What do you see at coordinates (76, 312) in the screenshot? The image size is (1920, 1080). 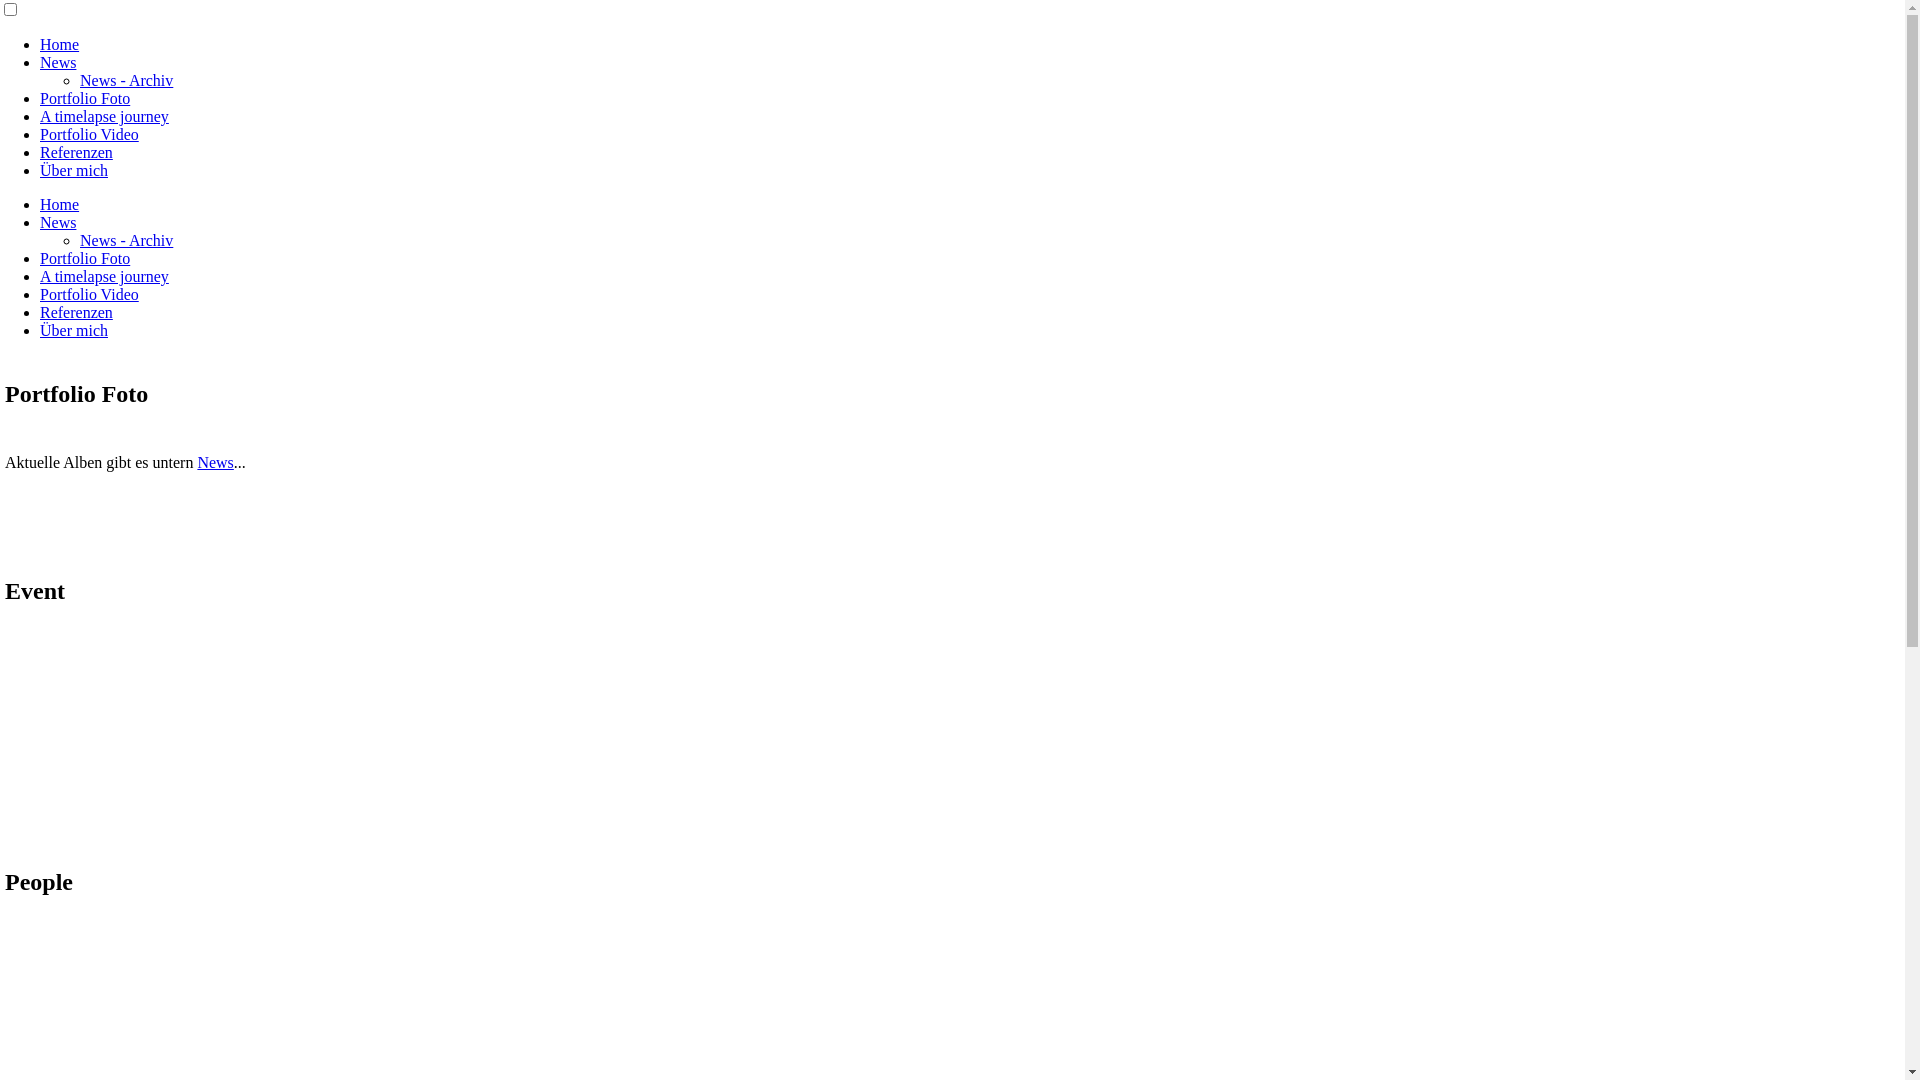 I see `Referenzen` at bounding box center [76, 312].